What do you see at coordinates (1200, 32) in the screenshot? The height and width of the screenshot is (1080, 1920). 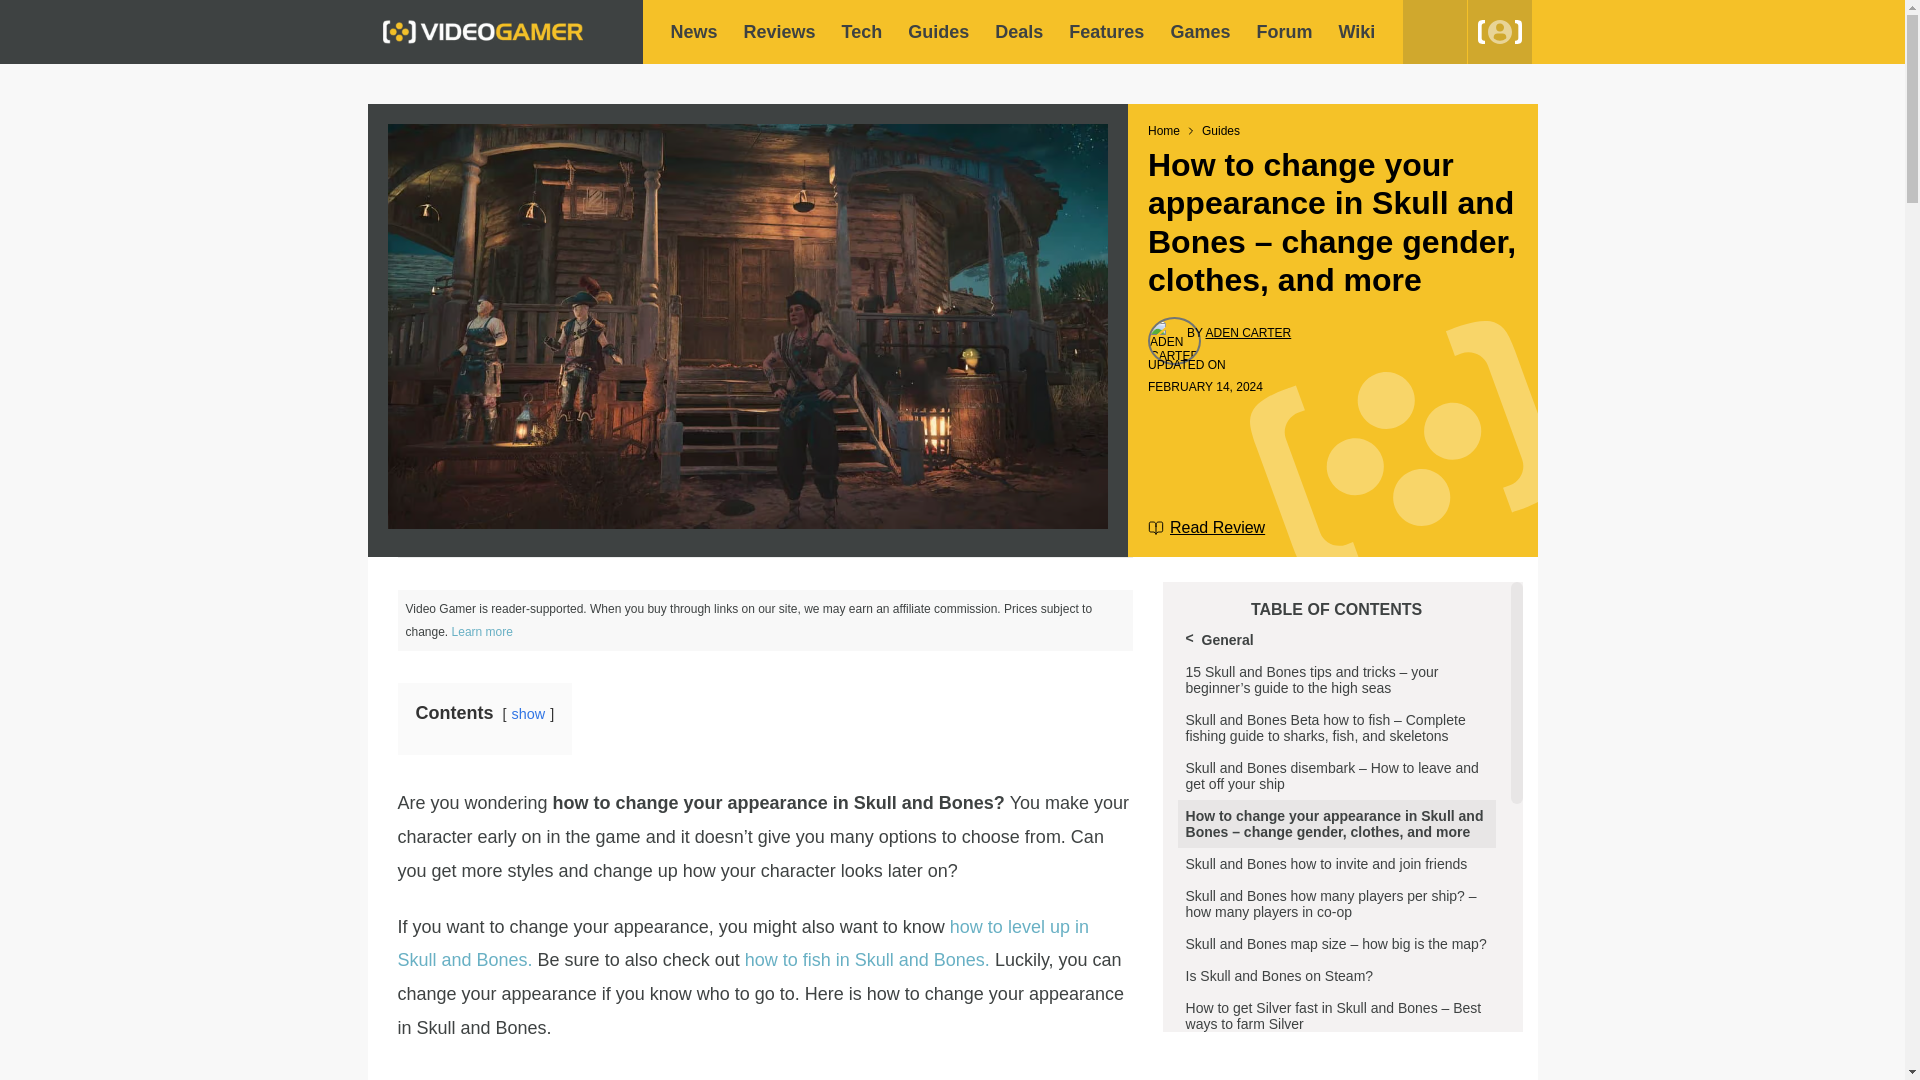 I see `Games` at bounding box center [1200, 32].